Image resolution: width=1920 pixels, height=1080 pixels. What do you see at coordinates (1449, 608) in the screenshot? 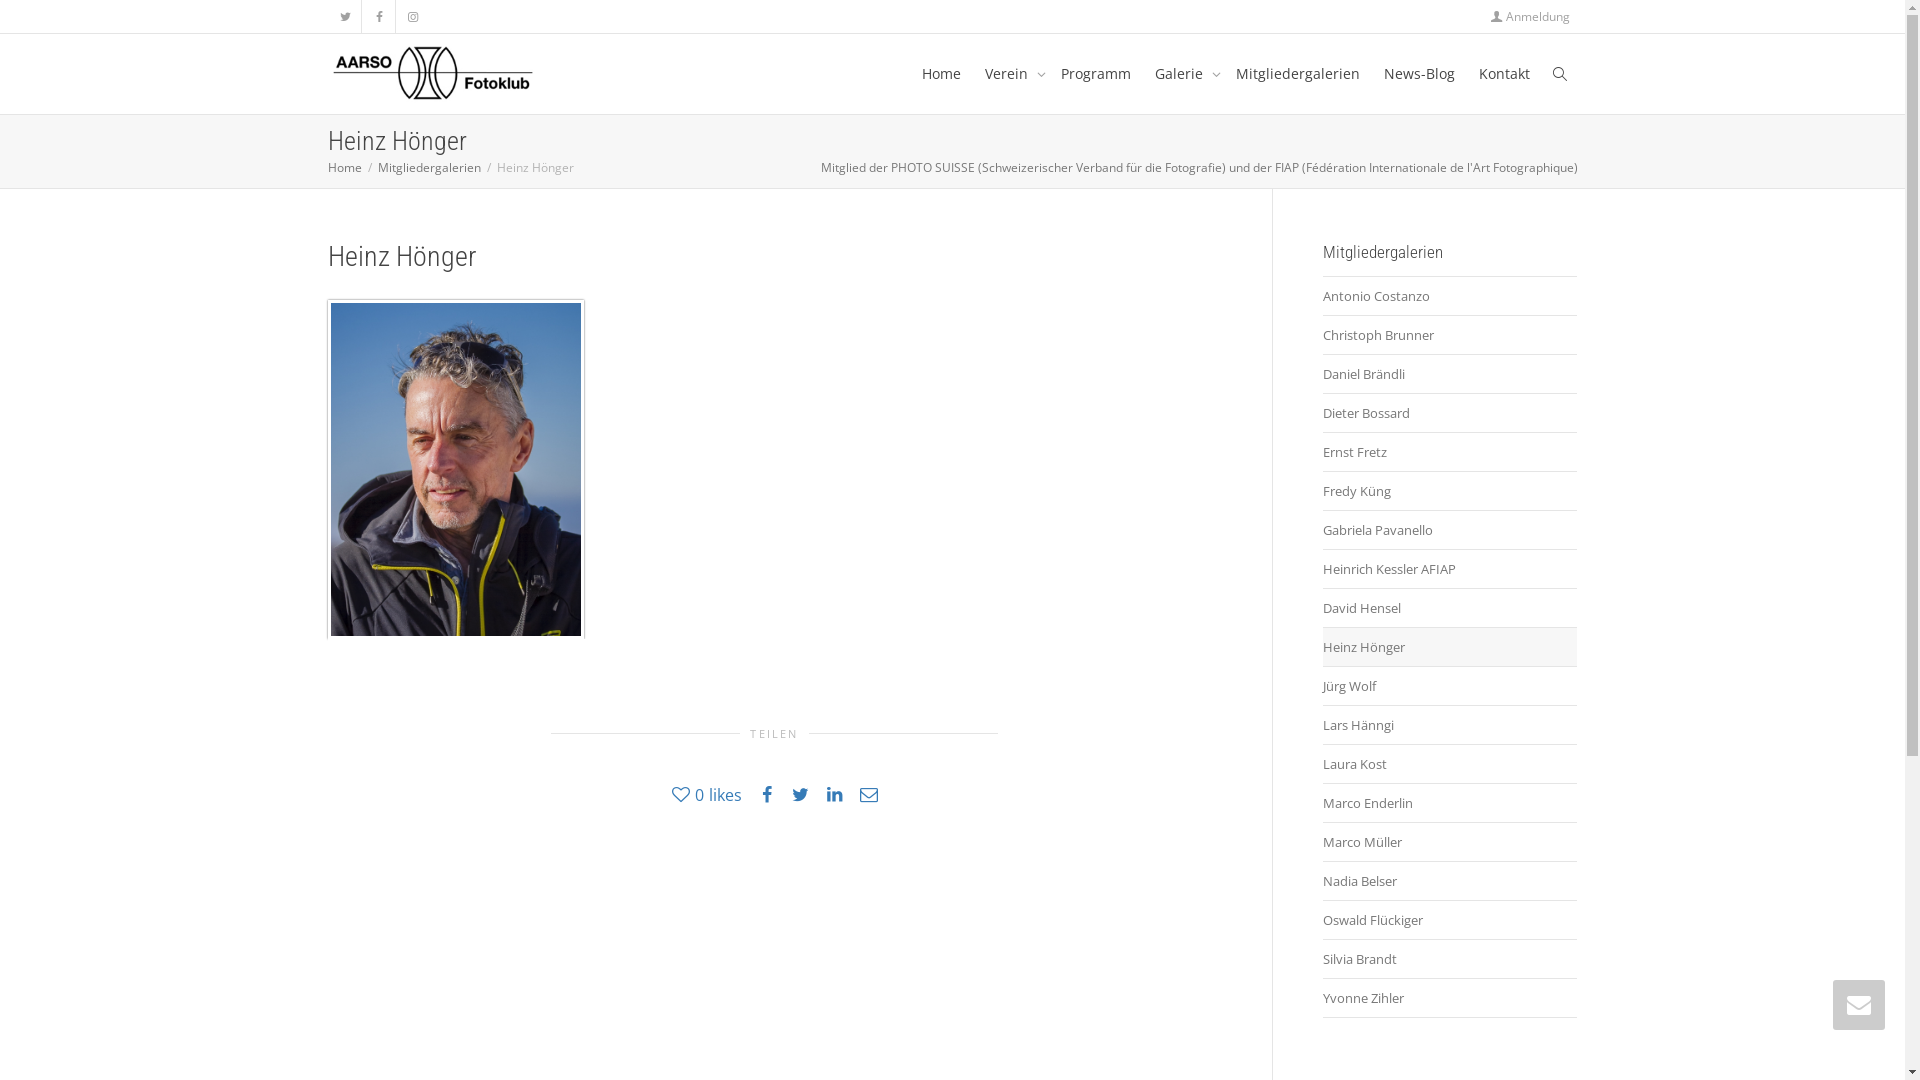
I see `David Hensel` at bounding box center [1449, 608].